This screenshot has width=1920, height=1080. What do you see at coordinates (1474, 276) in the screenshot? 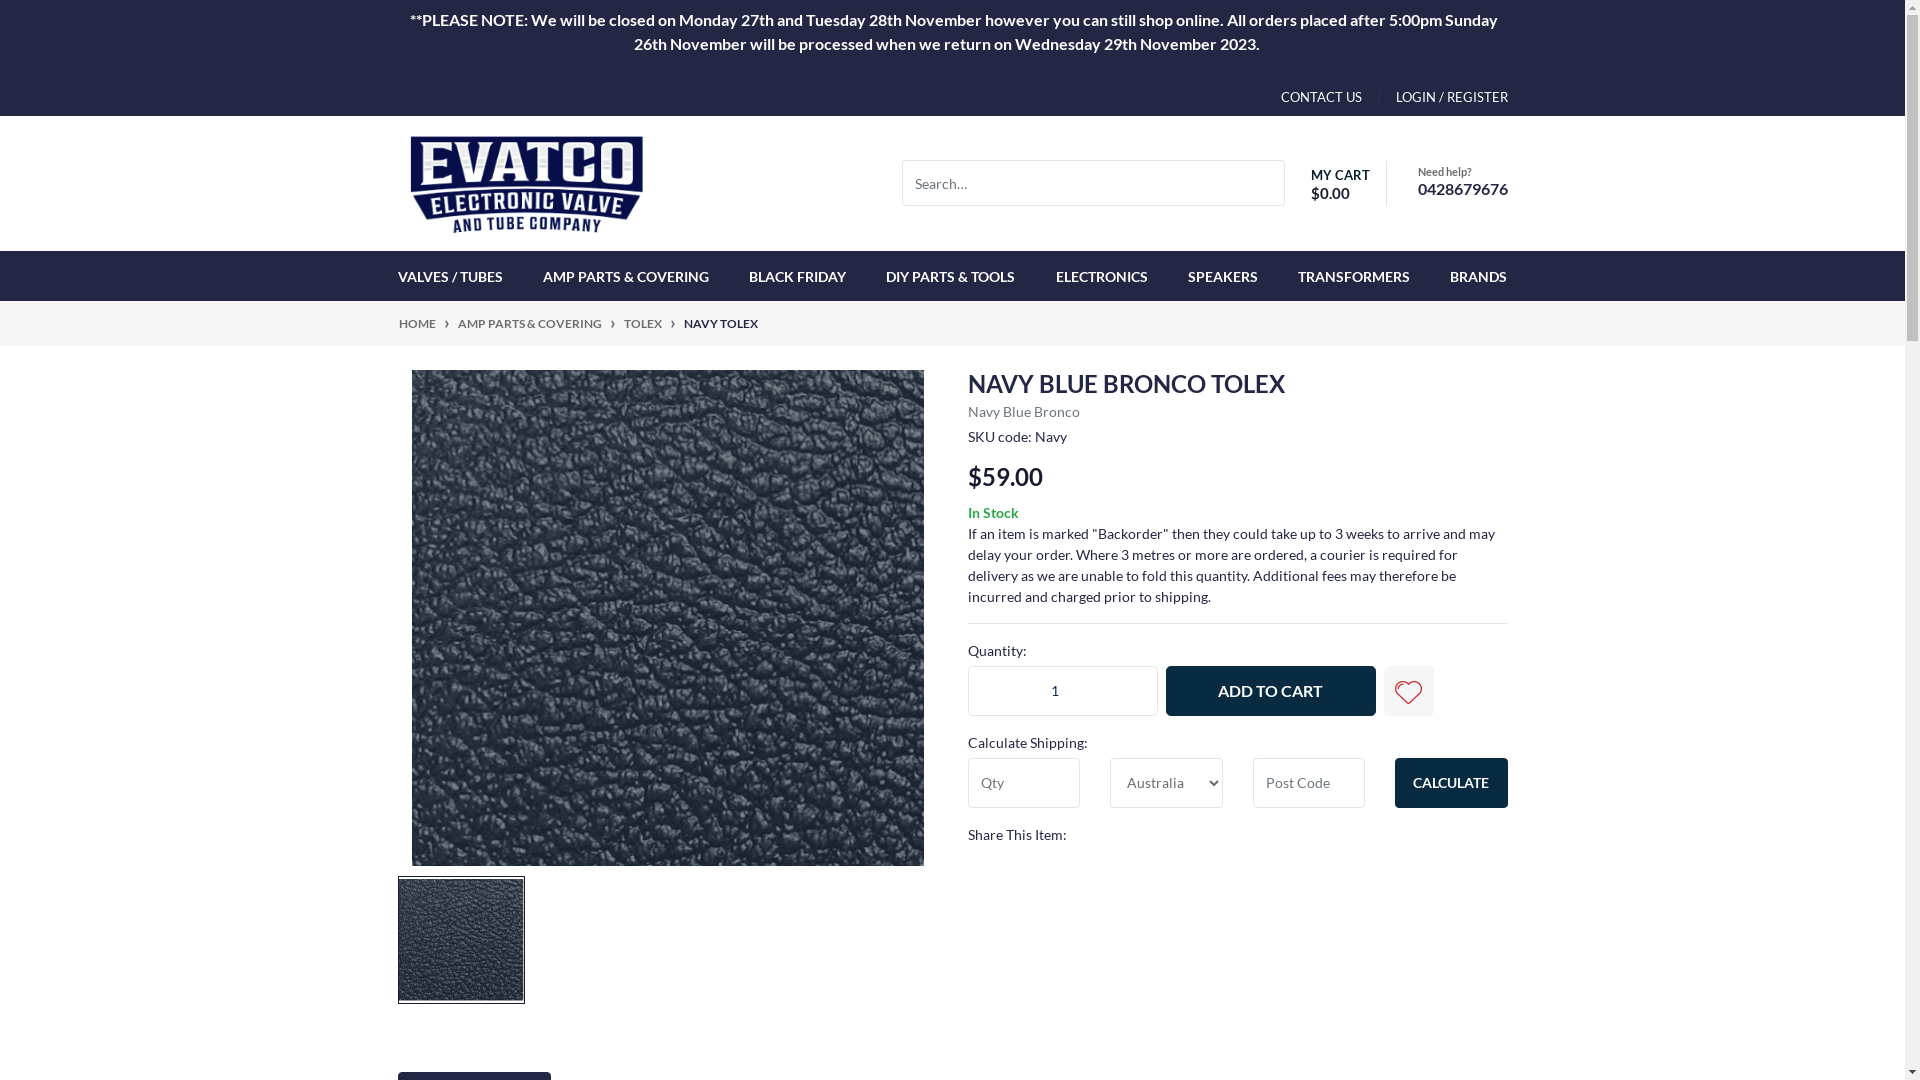
I see `BRANDS` at bounding box center [1474, 276].